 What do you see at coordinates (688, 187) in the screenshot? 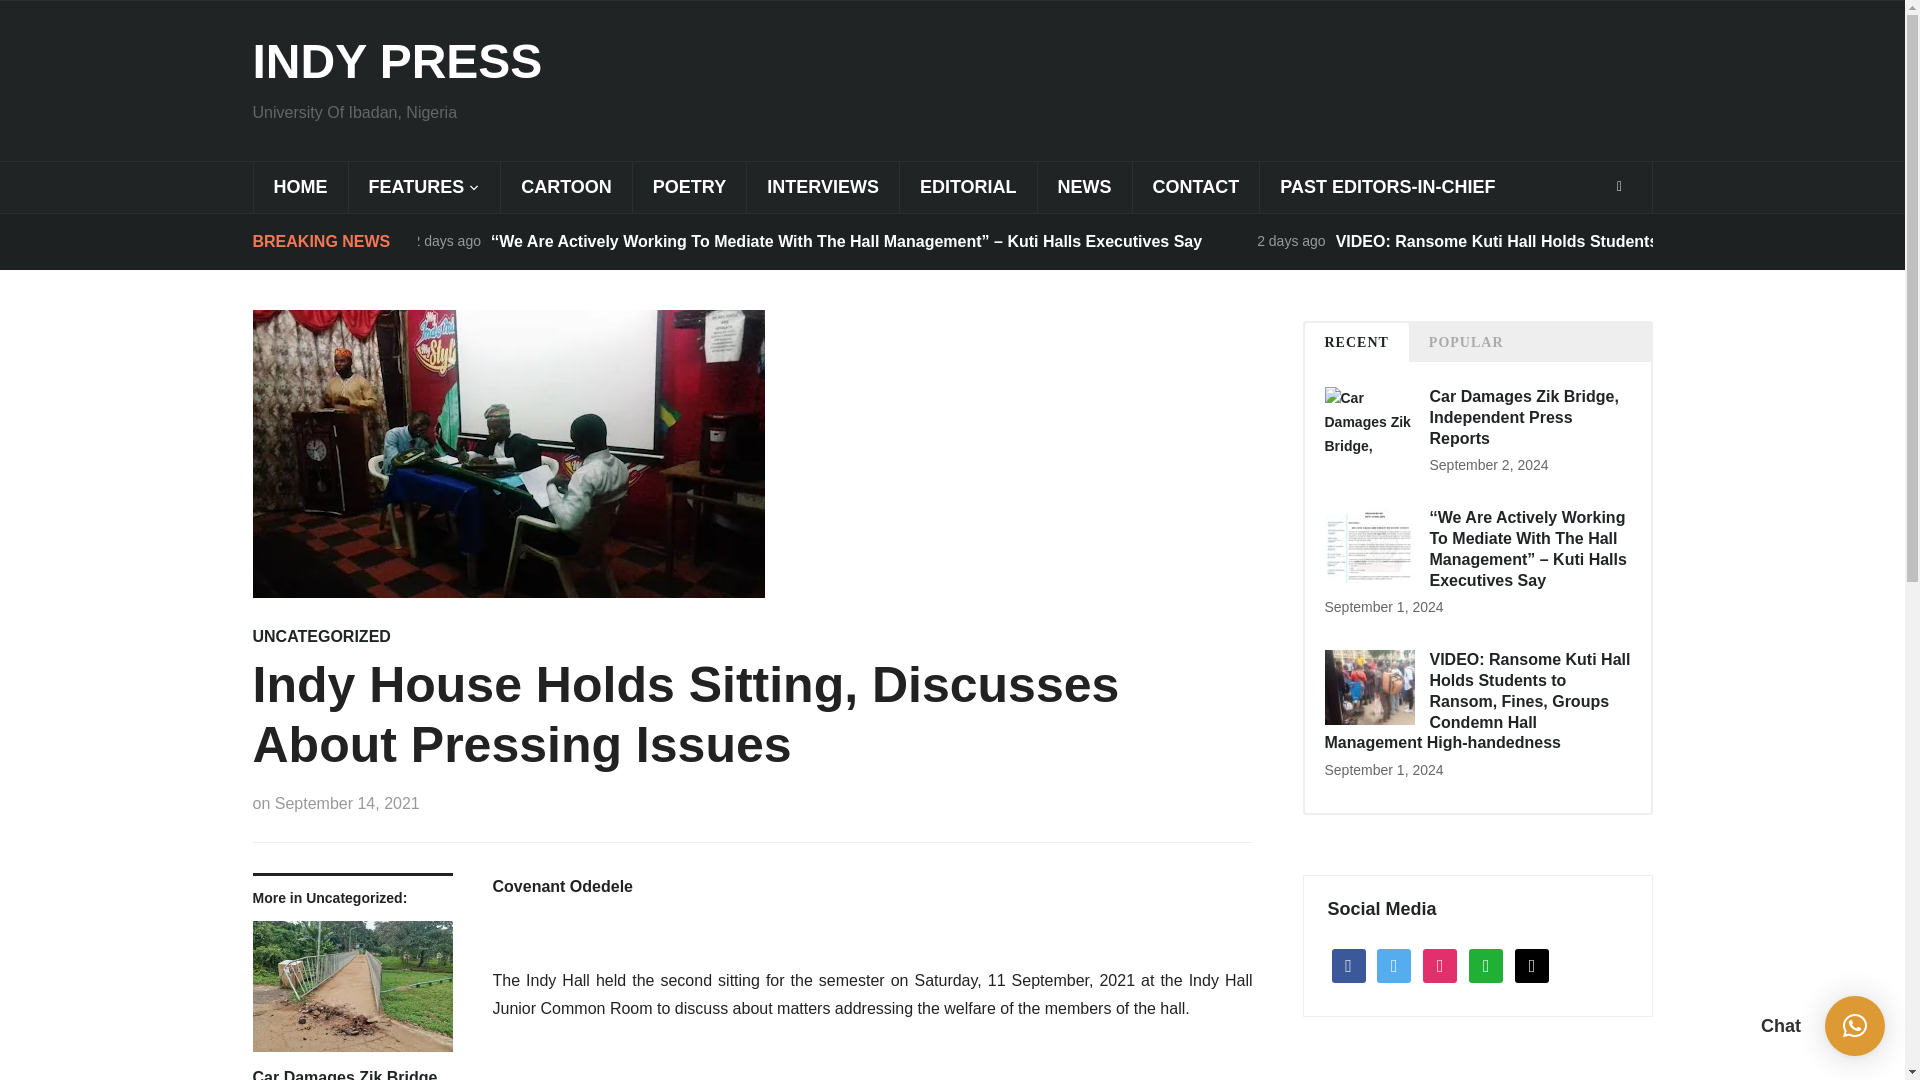
I see `POETRY` at bounding box center [688, 187].